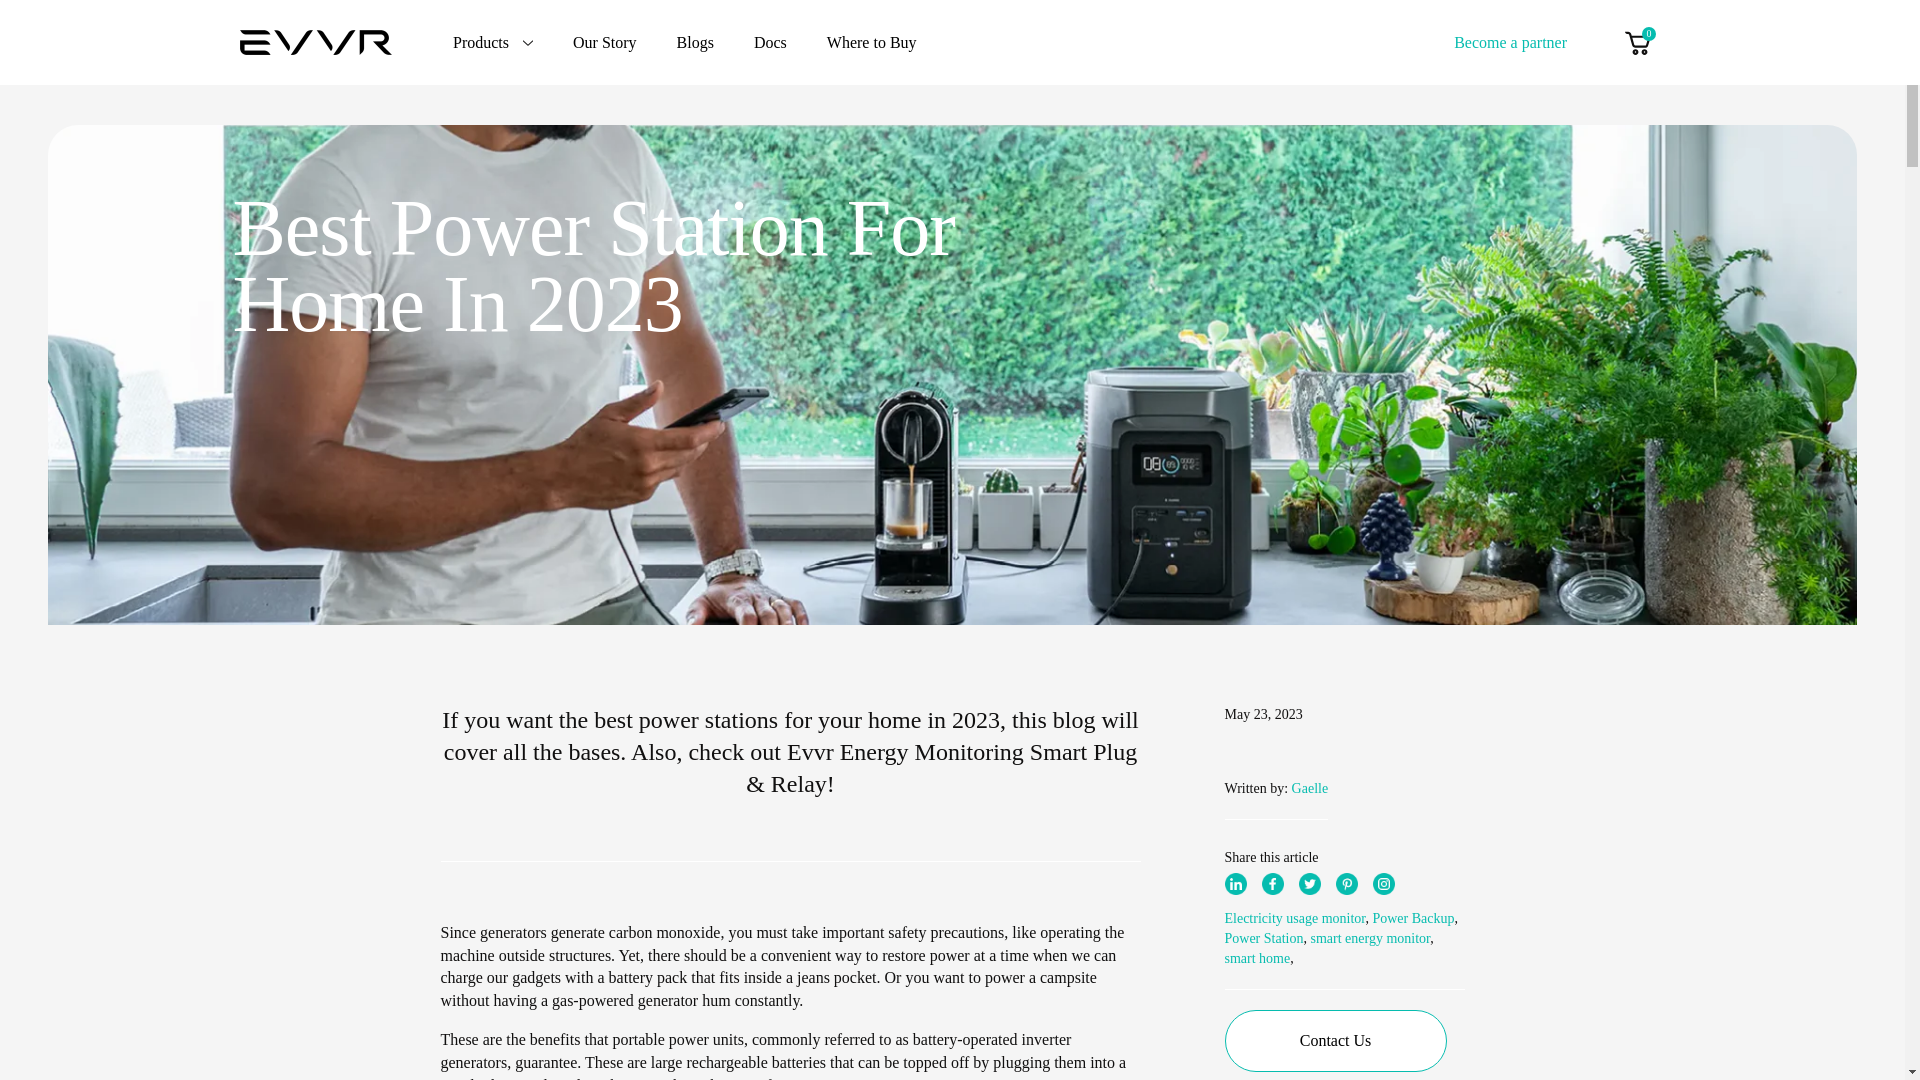 This screenshot has width=1920, height=1080. I want to click on 0, so click(1636, 42).